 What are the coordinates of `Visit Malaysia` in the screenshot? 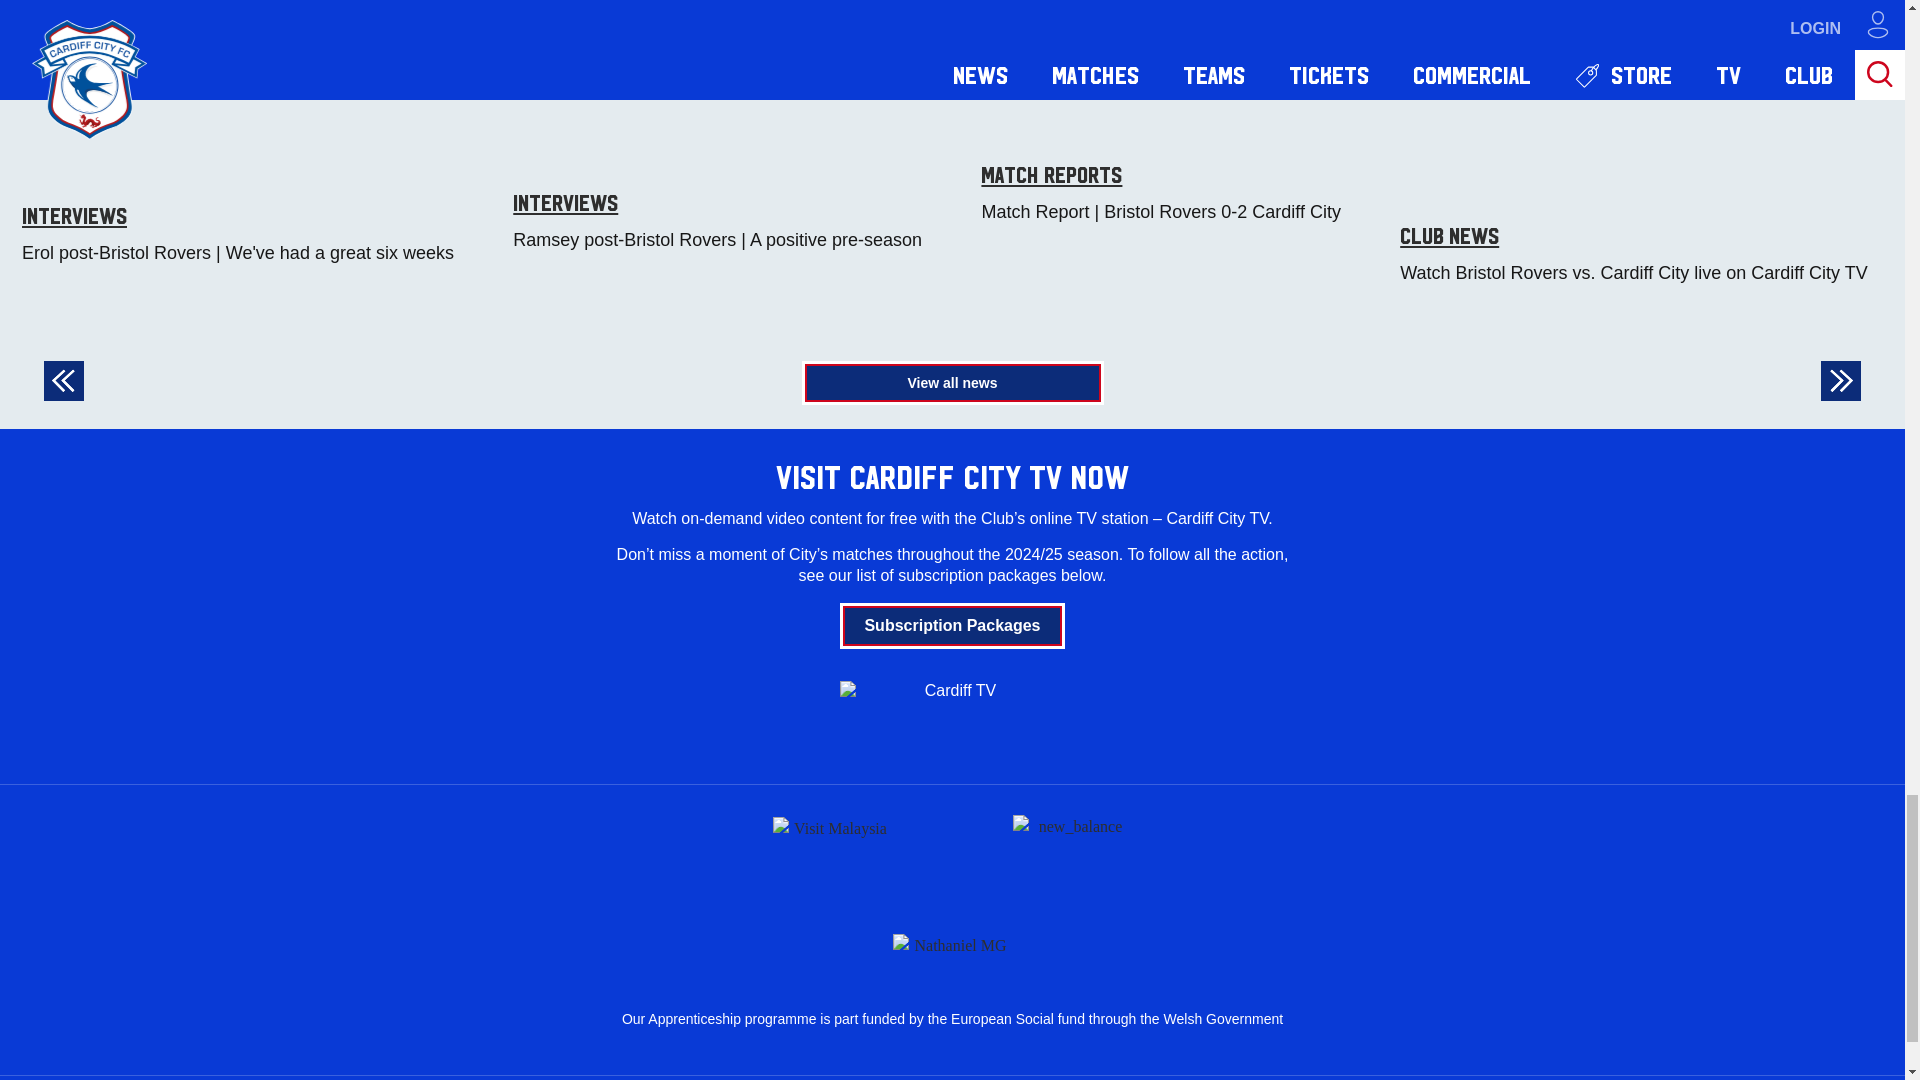 It's located at (832, 851).